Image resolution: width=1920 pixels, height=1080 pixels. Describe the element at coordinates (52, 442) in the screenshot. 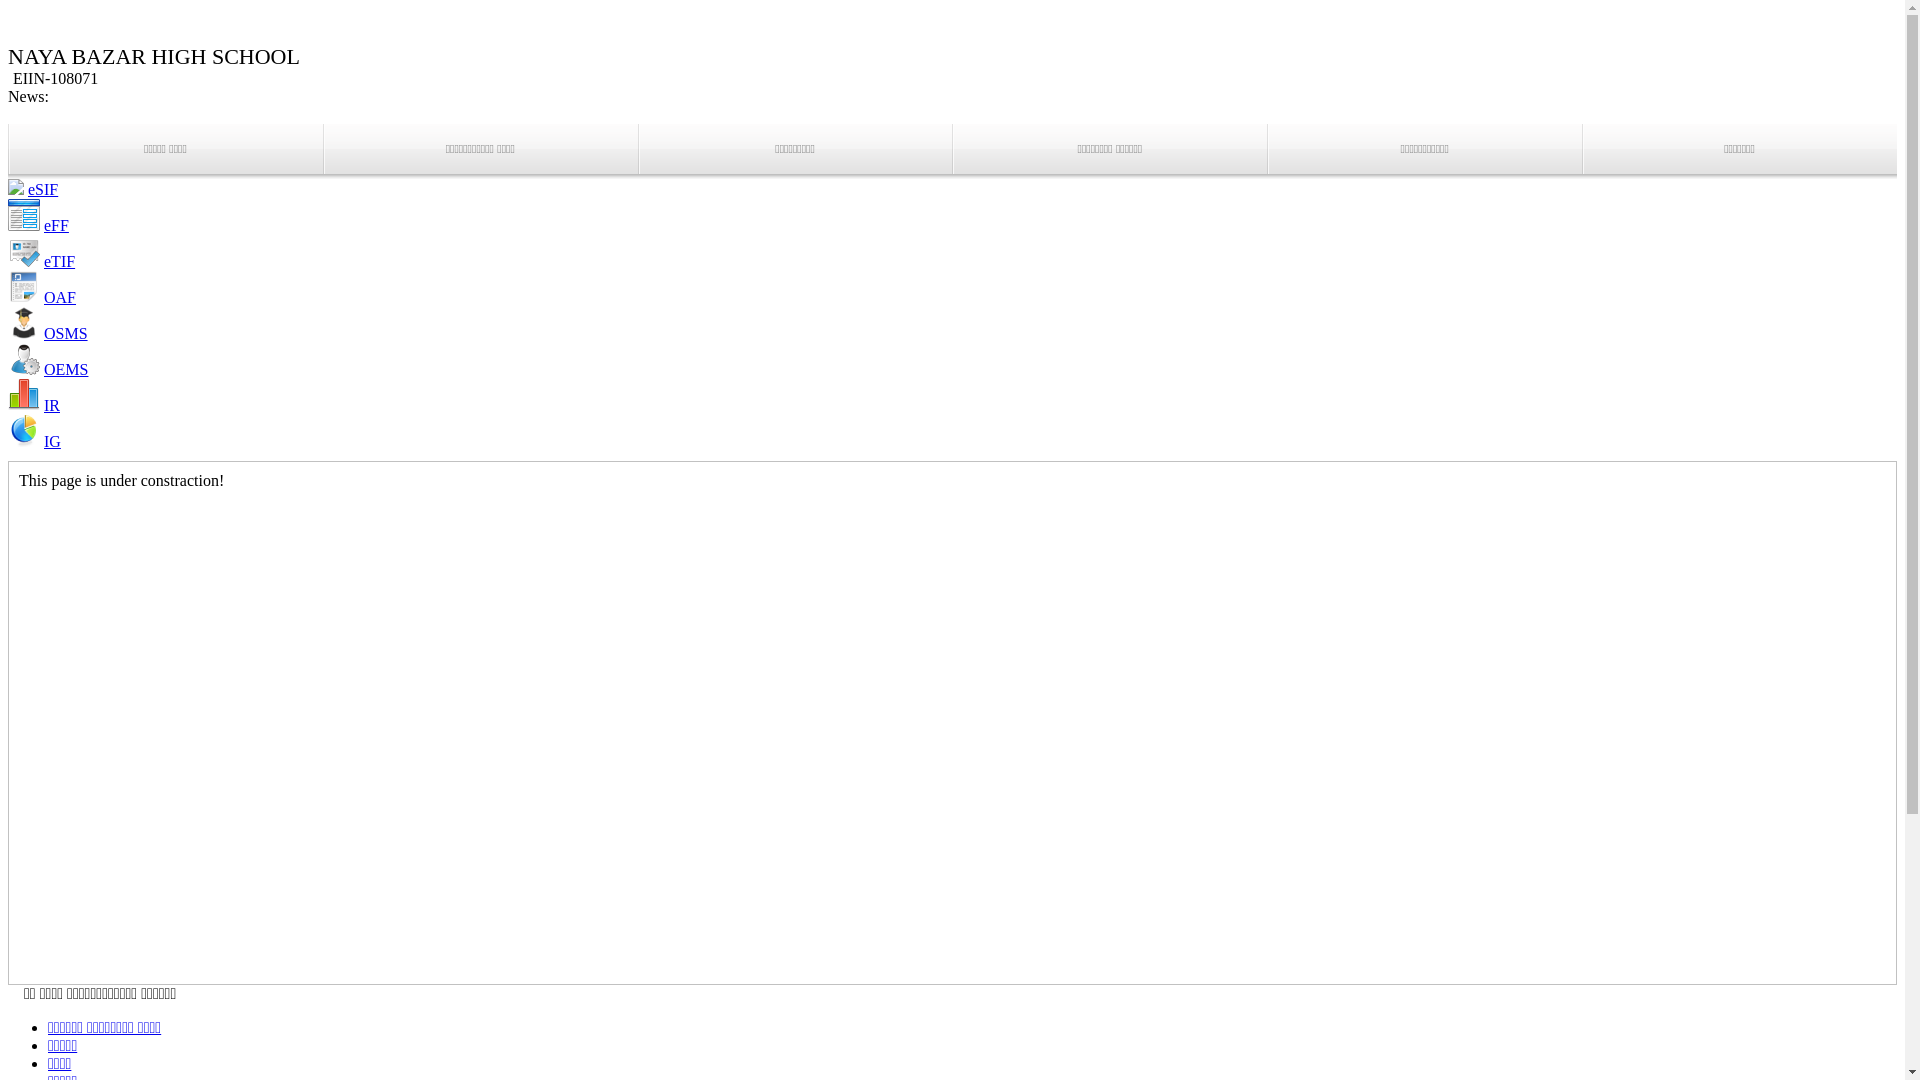

I see `IG` at that location.